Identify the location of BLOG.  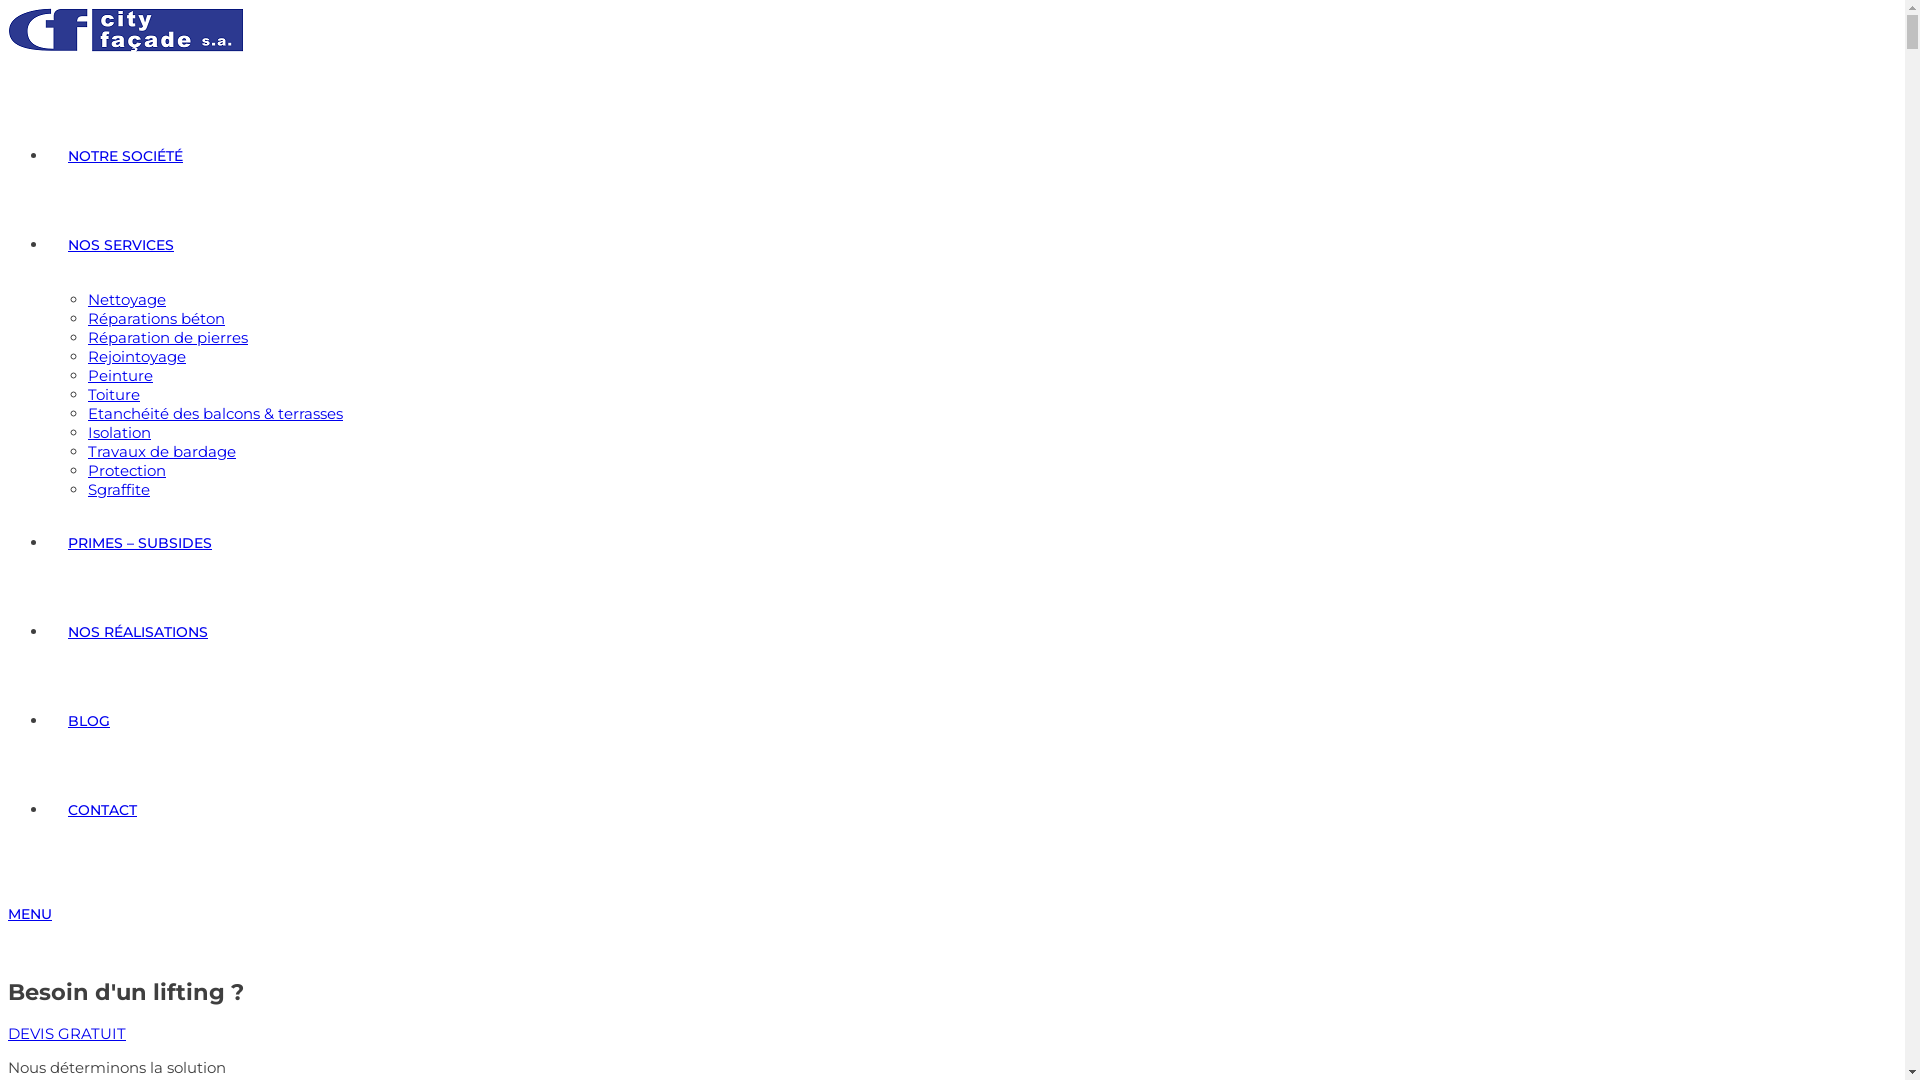
(89, 721).